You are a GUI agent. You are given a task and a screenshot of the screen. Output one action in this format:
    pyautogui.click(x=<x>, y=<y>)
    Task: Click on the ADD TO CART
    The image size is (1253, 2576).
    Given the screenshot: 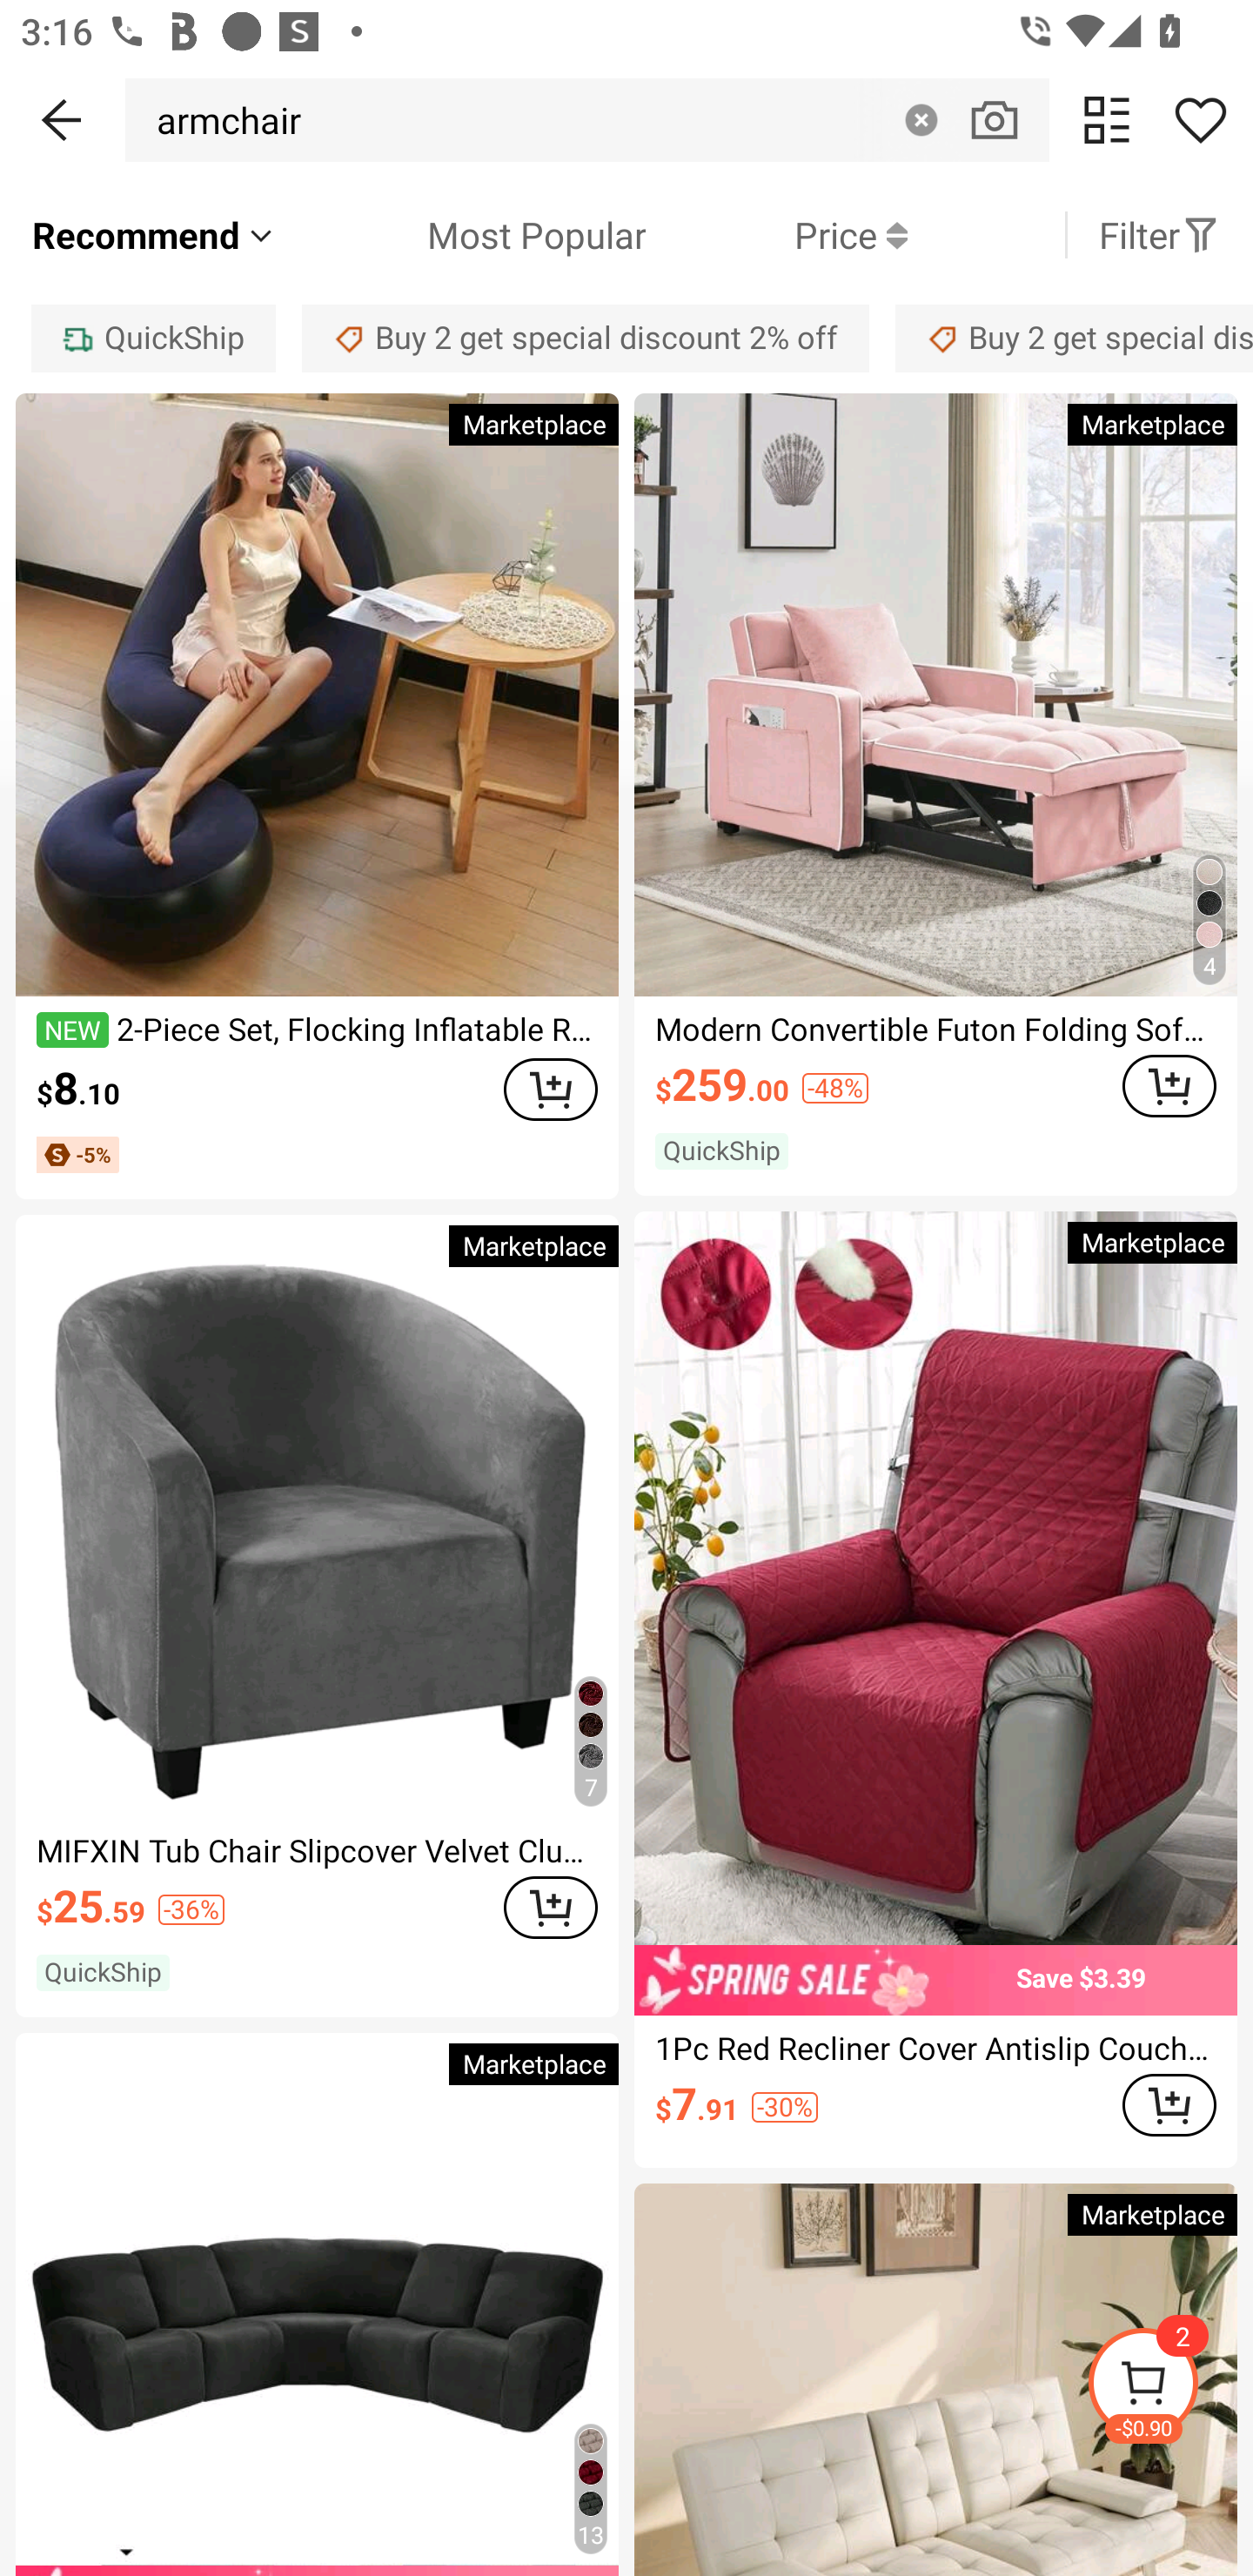 What is the action you would take?
    pyautogui.click(x=1169, y=1085)
    